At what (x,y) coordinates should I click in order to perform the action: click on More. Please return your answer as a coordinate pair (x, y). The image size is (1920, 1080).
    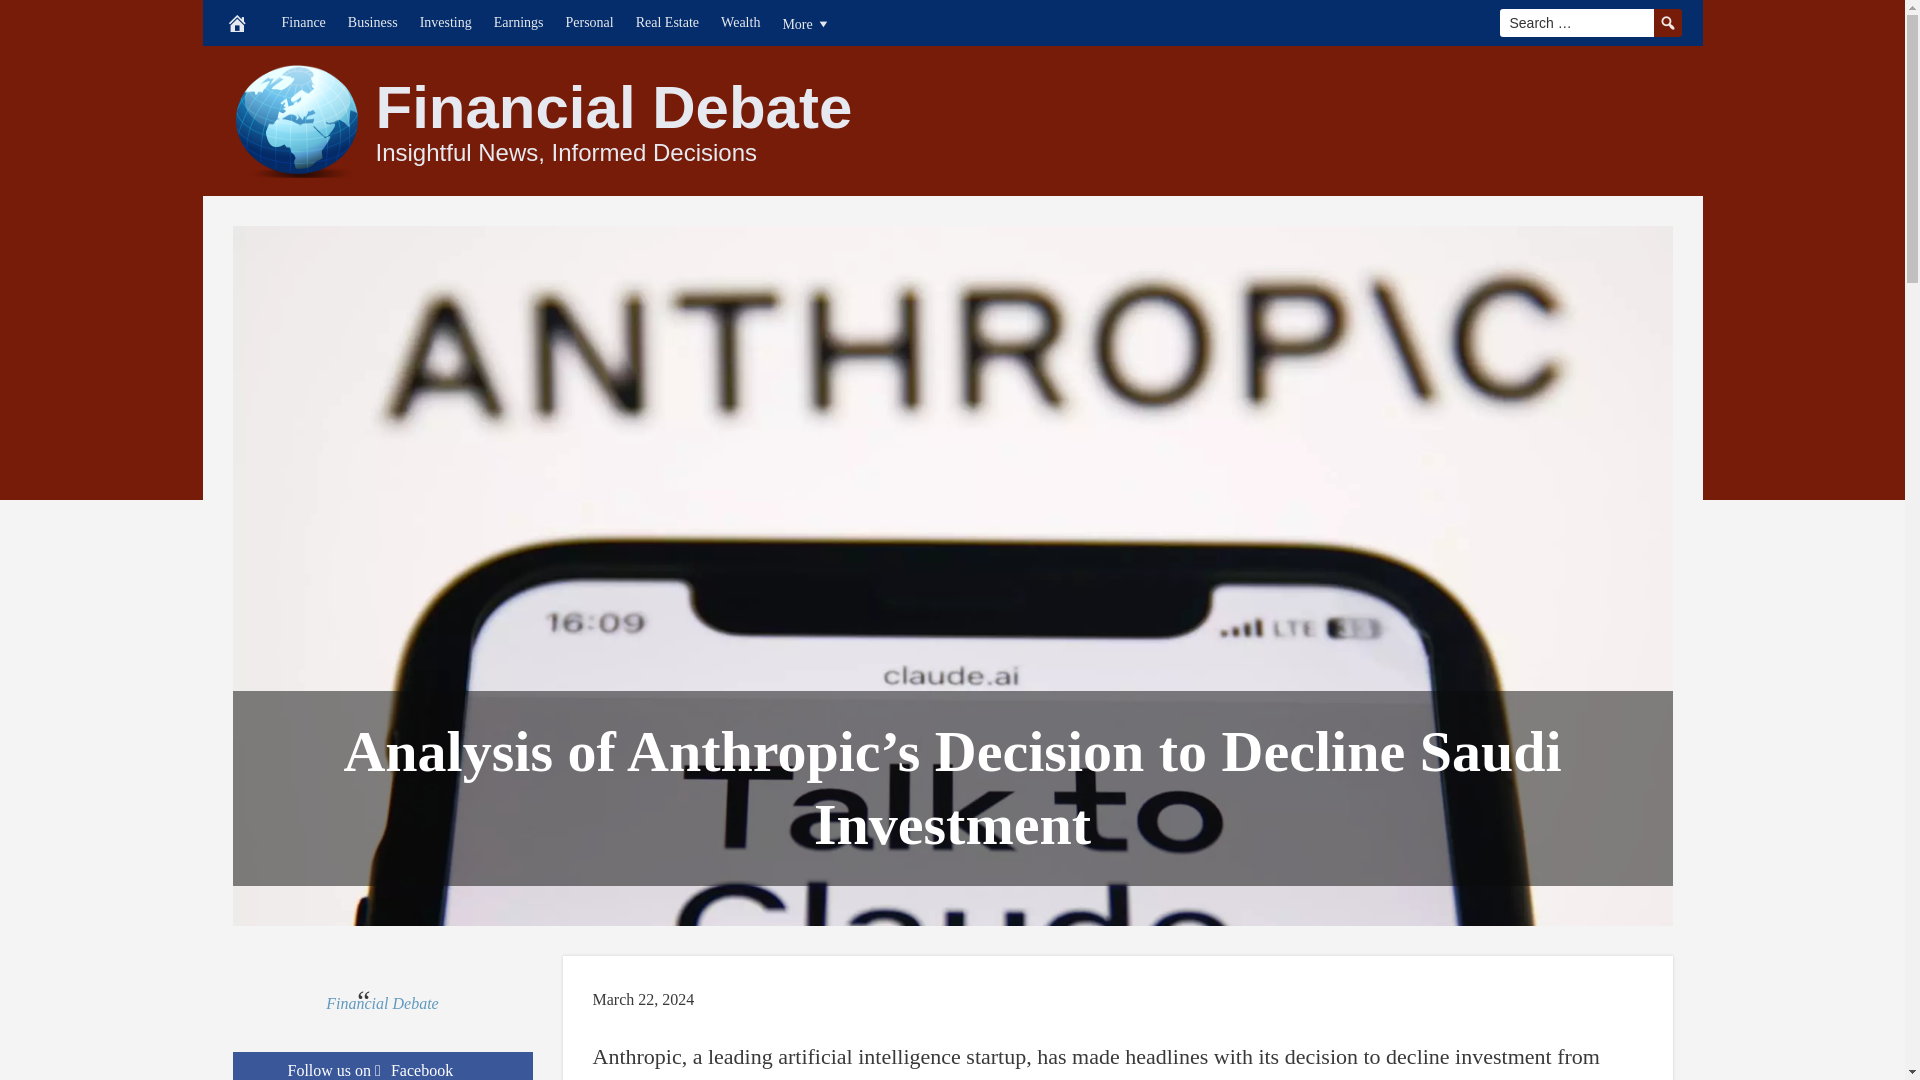
    Looking at the image, I should click on (806, 23).